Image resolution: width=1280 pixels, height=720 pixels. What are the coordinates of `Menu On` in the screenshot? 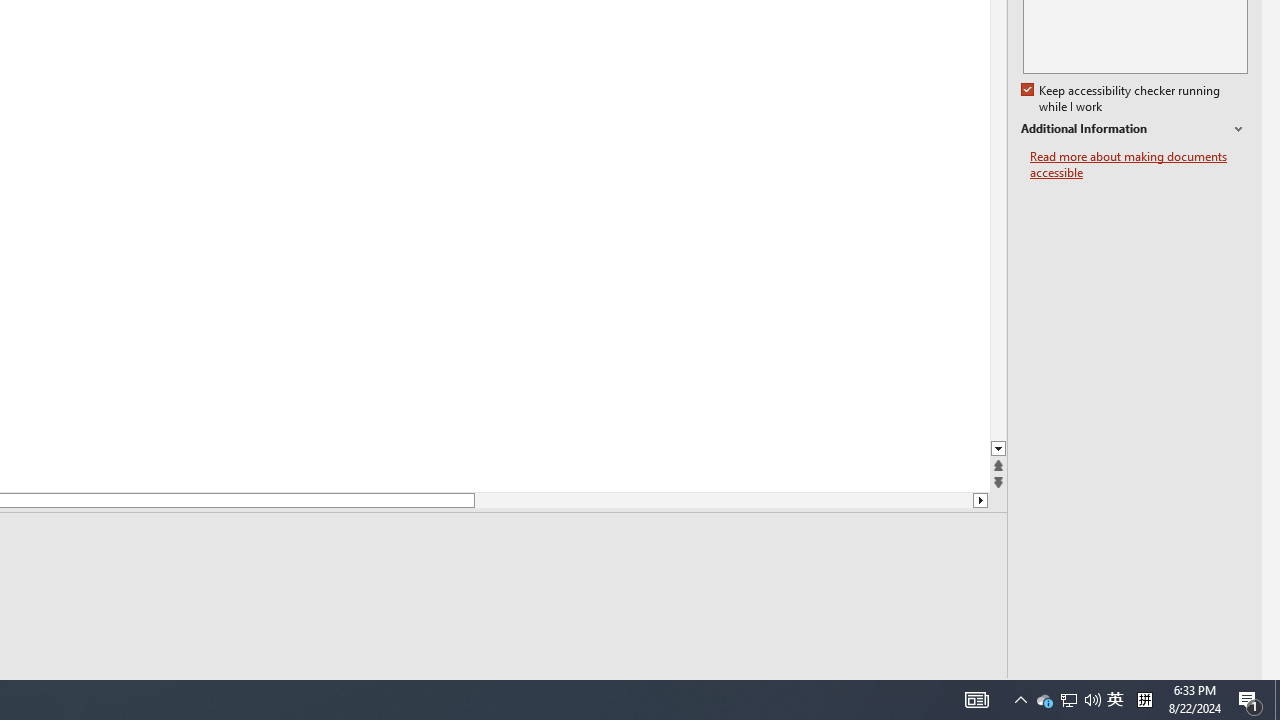 It's located at (892, 692).